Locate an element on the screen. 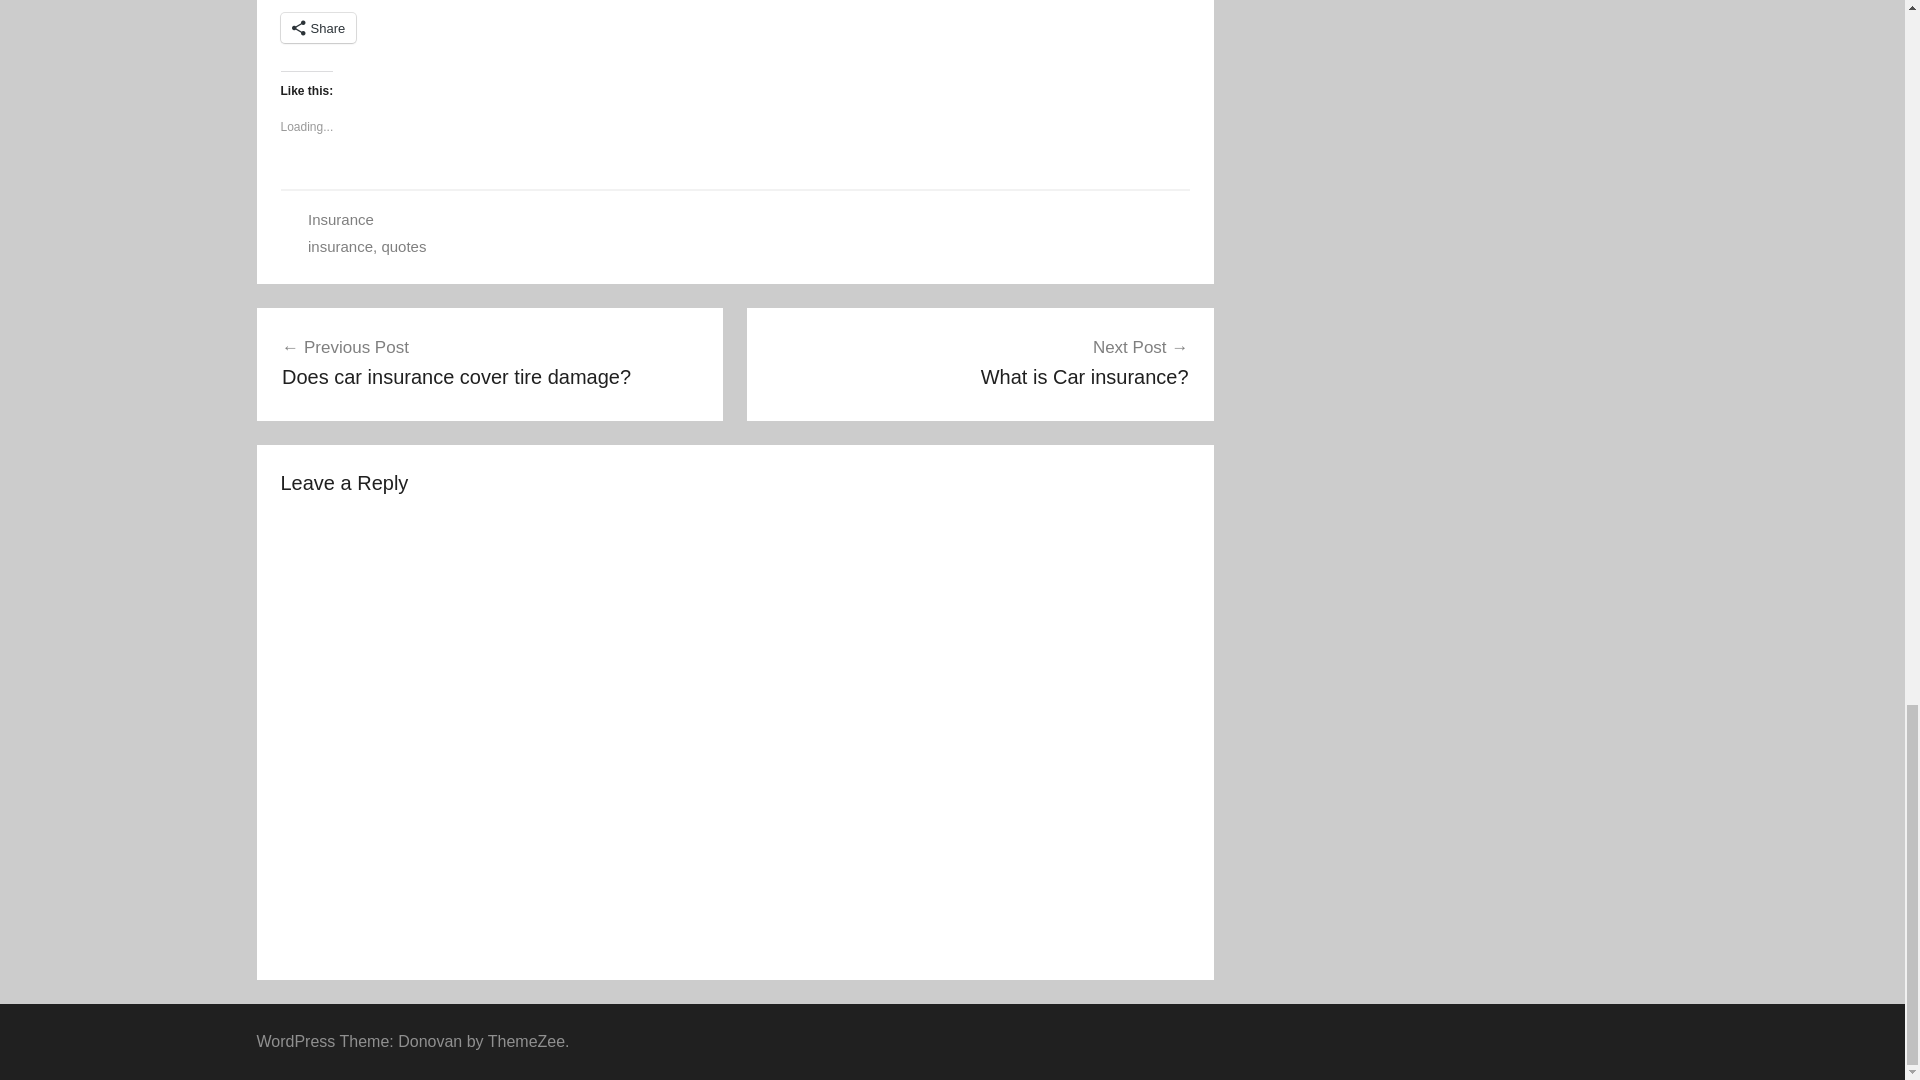 This screenshot has width=1920, height=1080. Share is located at coordinates (318, 28).